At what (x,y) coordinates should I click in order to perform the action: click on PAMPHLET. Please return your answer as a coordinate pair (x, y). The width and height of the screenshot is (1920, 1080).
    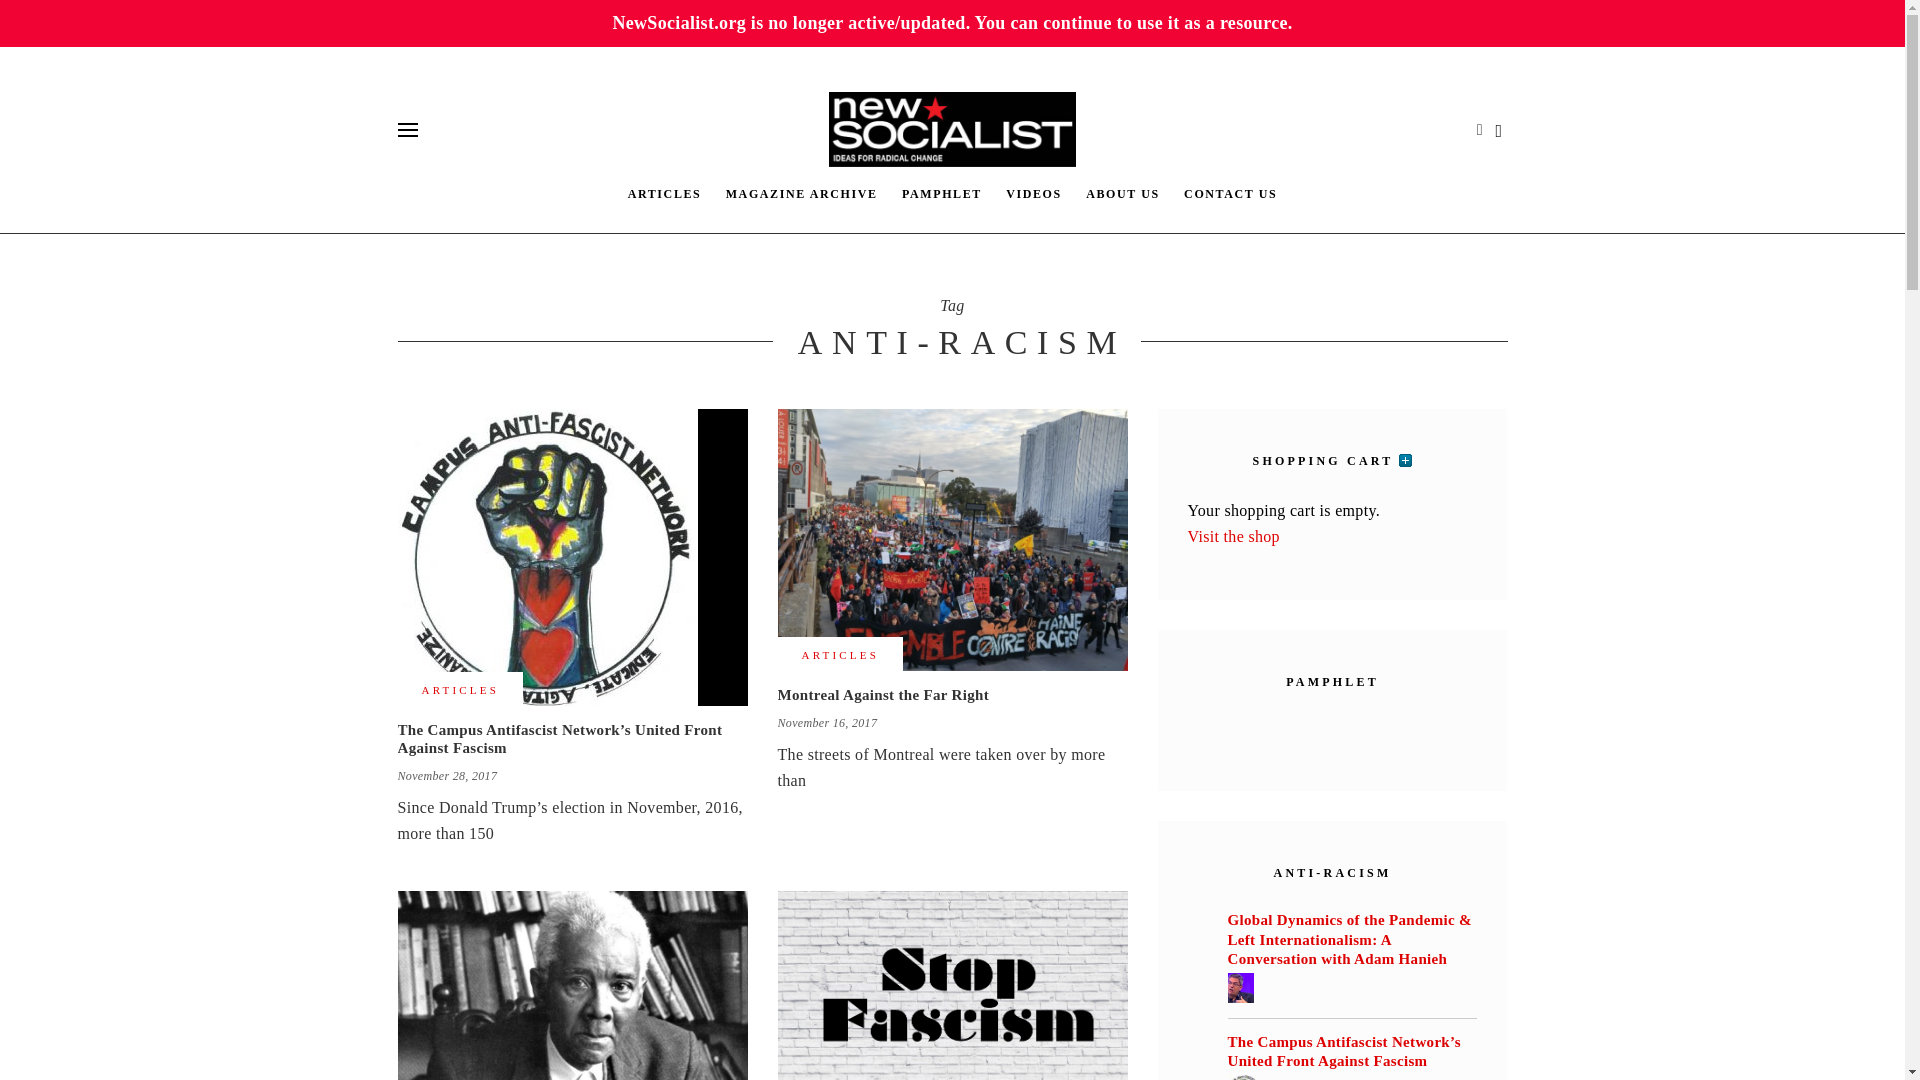
    Looking at the image, I should click on (942, 192).